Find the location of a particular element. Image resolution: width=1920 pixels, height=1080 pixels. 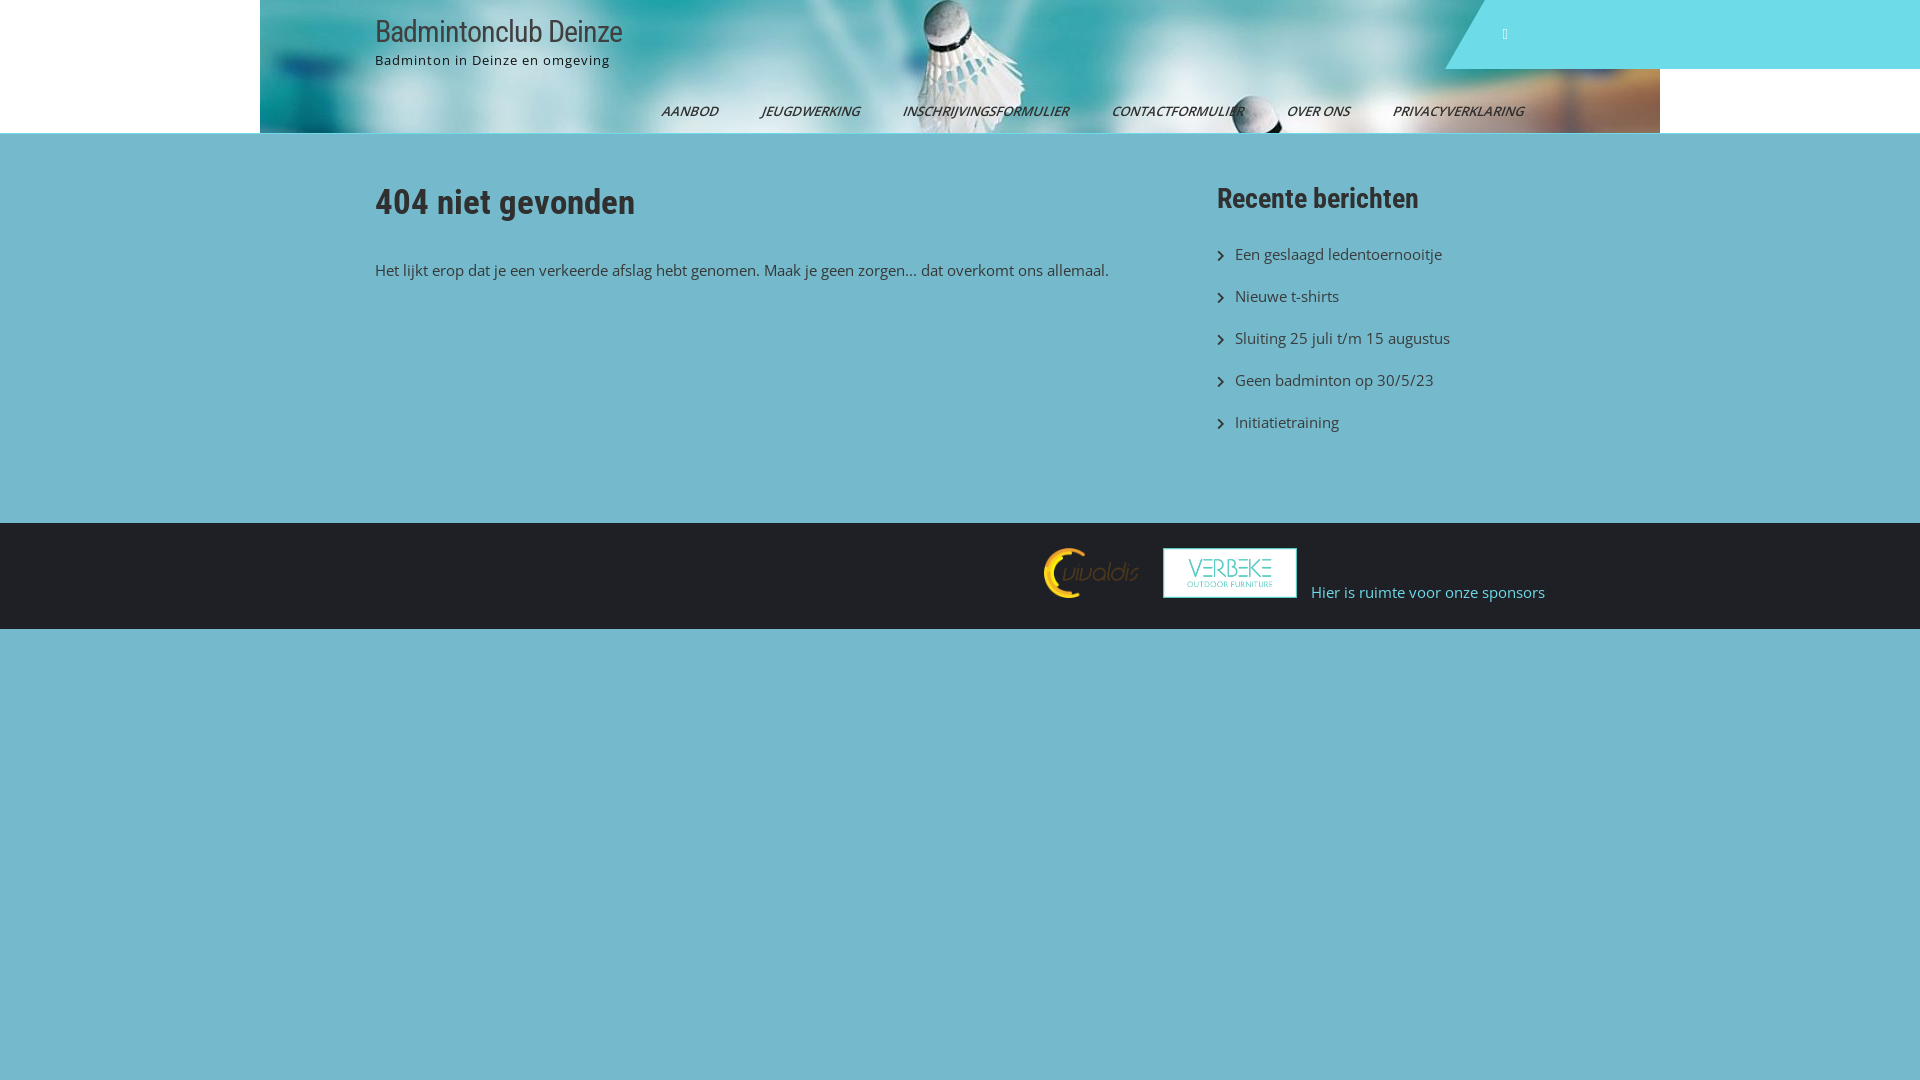

Sluiting 25 juli t/m 15 augustus is located at coordinates (1342, 338).